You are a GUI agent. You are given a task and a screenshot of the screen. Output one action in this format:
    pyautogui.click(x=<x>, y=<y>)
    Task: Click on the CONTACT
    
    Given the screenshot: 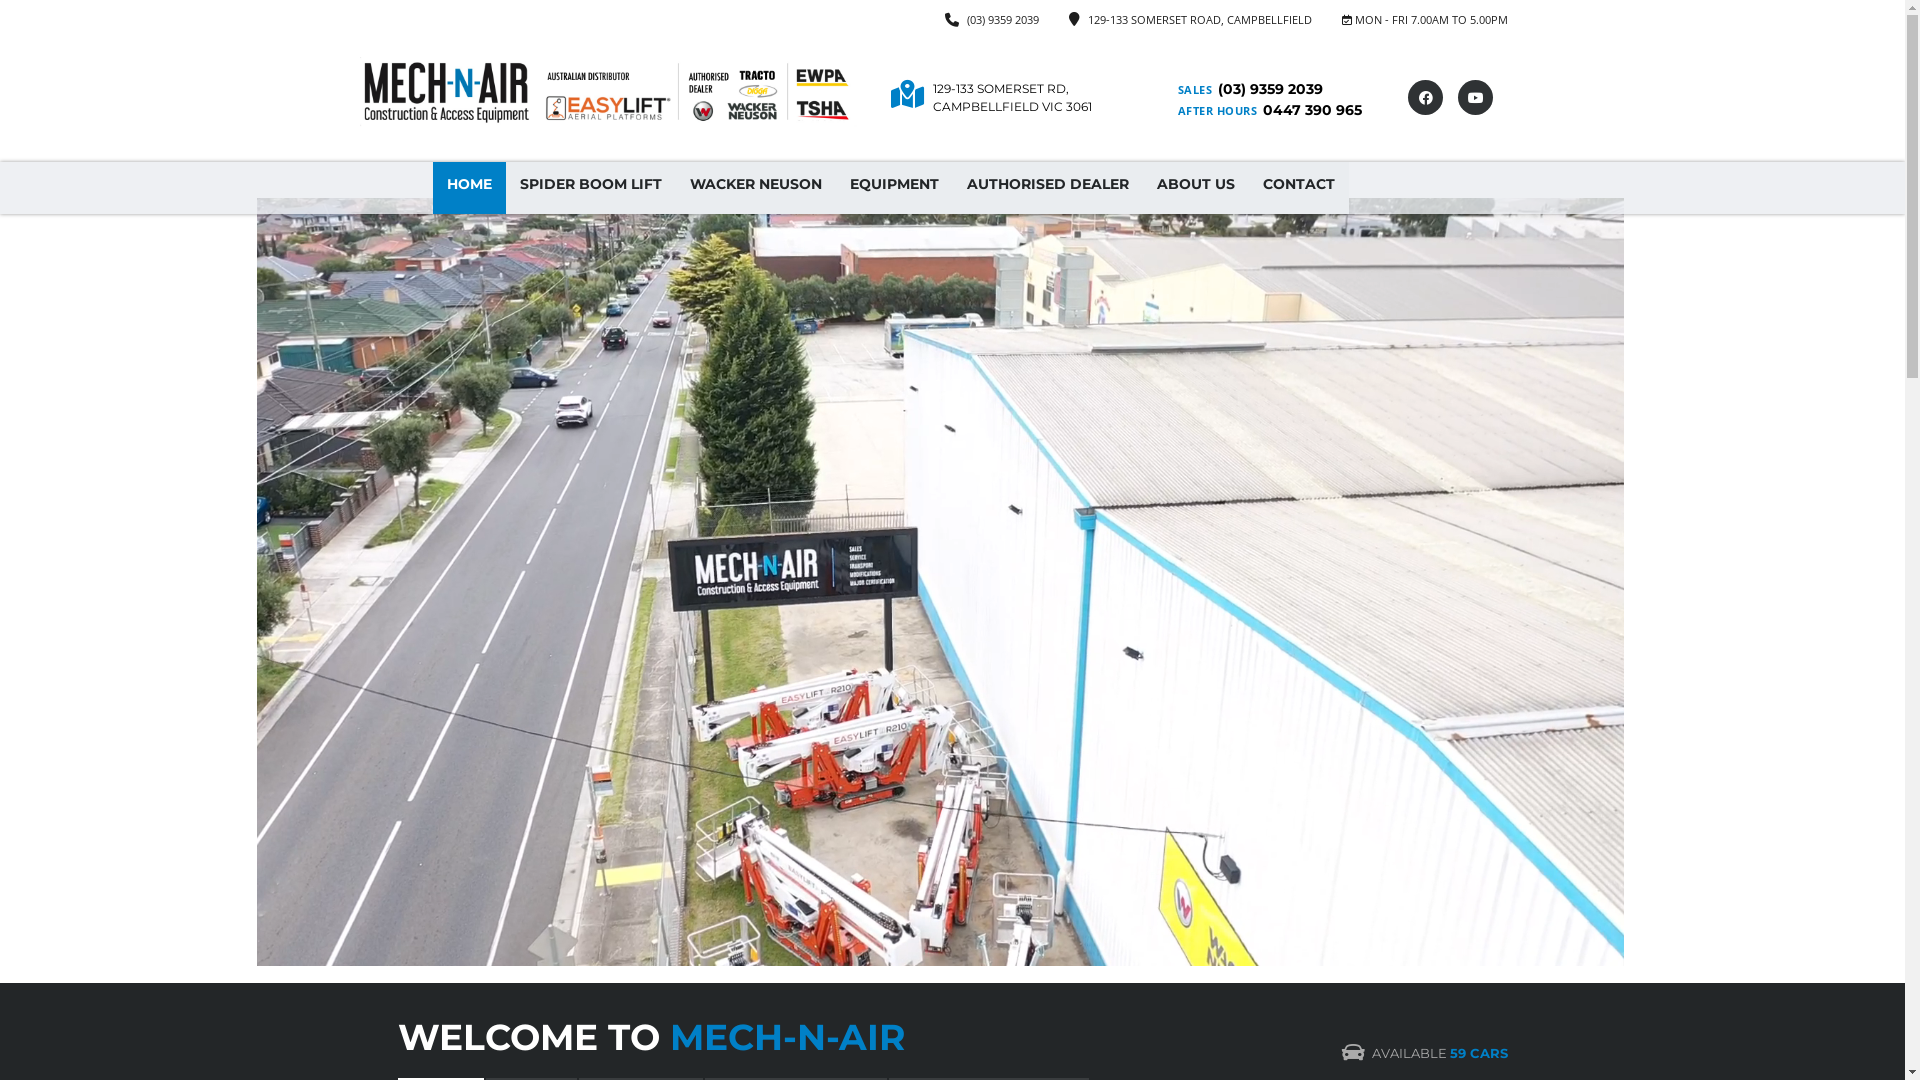 What is the action you would take?
    pyautogui.click(x=1298, y=188)
    